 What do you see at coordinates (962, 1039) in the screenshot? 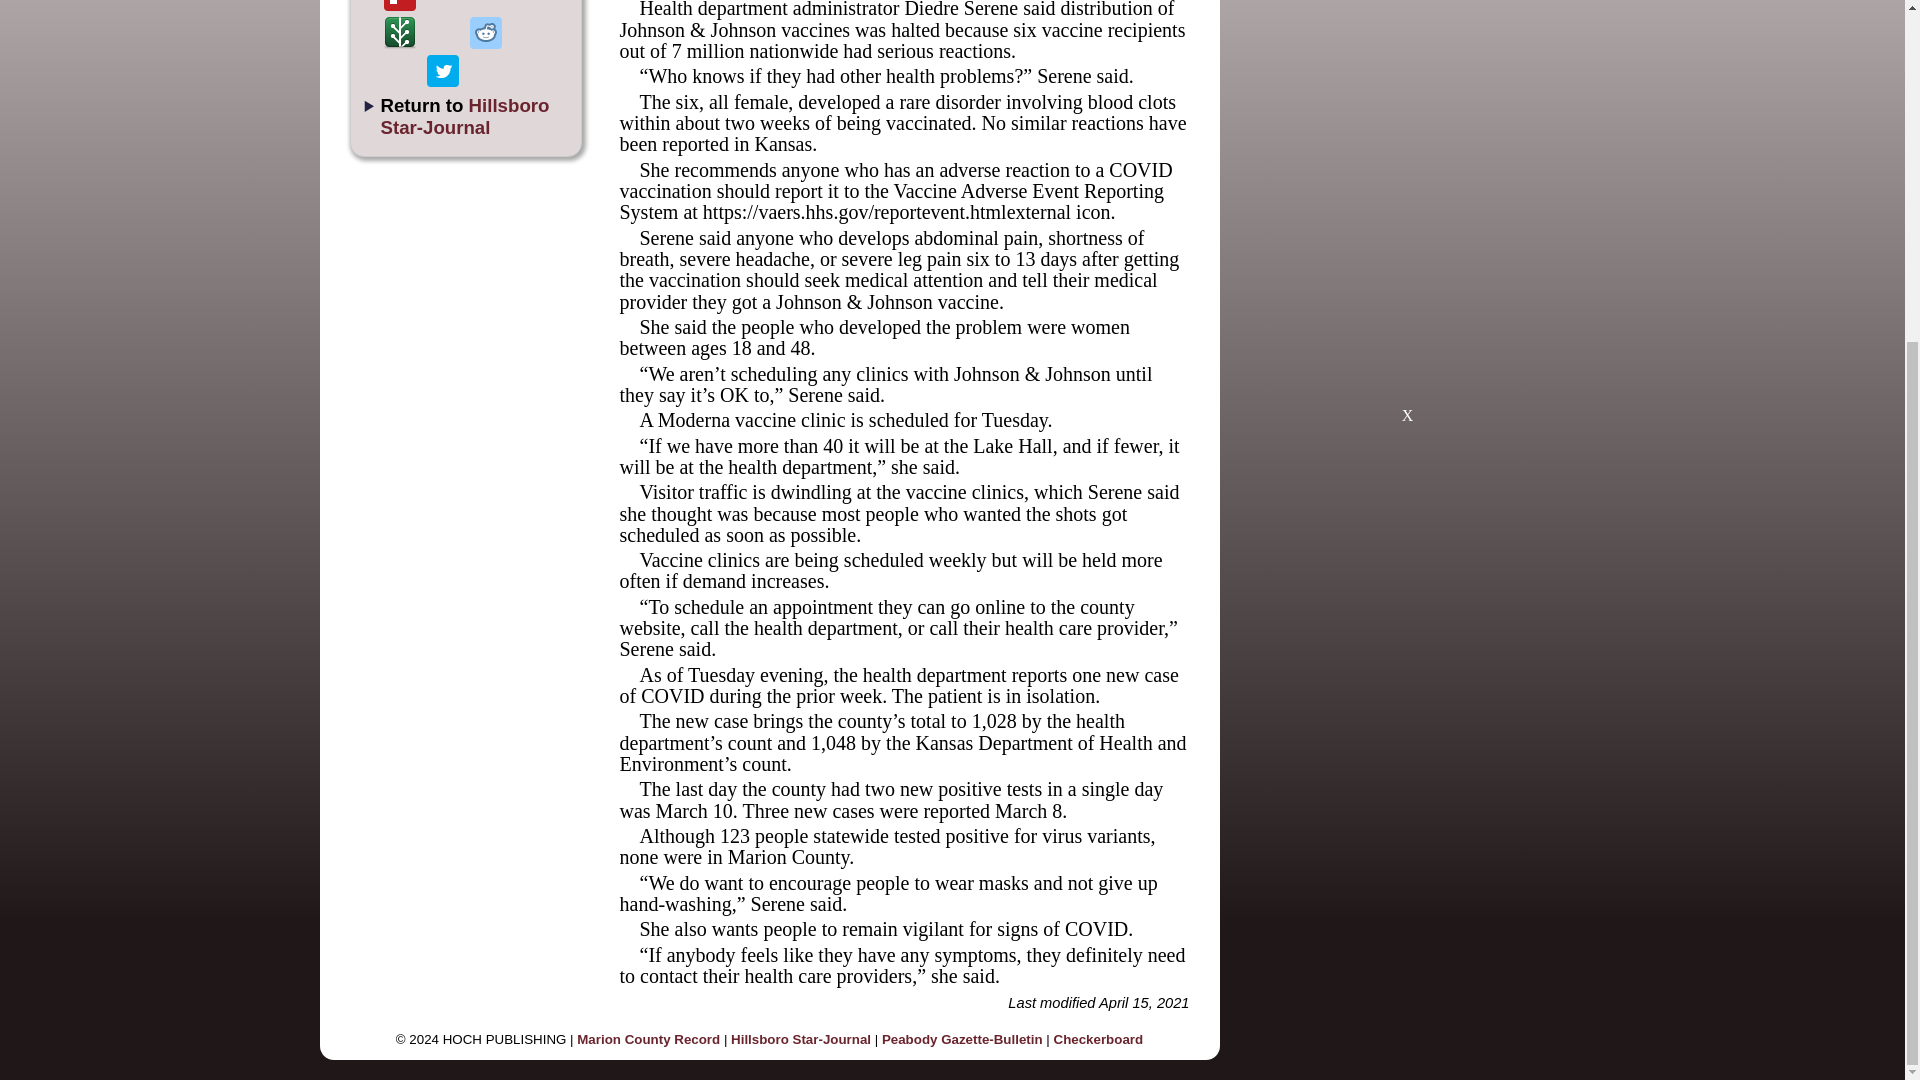
I see `Peabody Gazette-Bulletin` at bounding box center [962, 1039].